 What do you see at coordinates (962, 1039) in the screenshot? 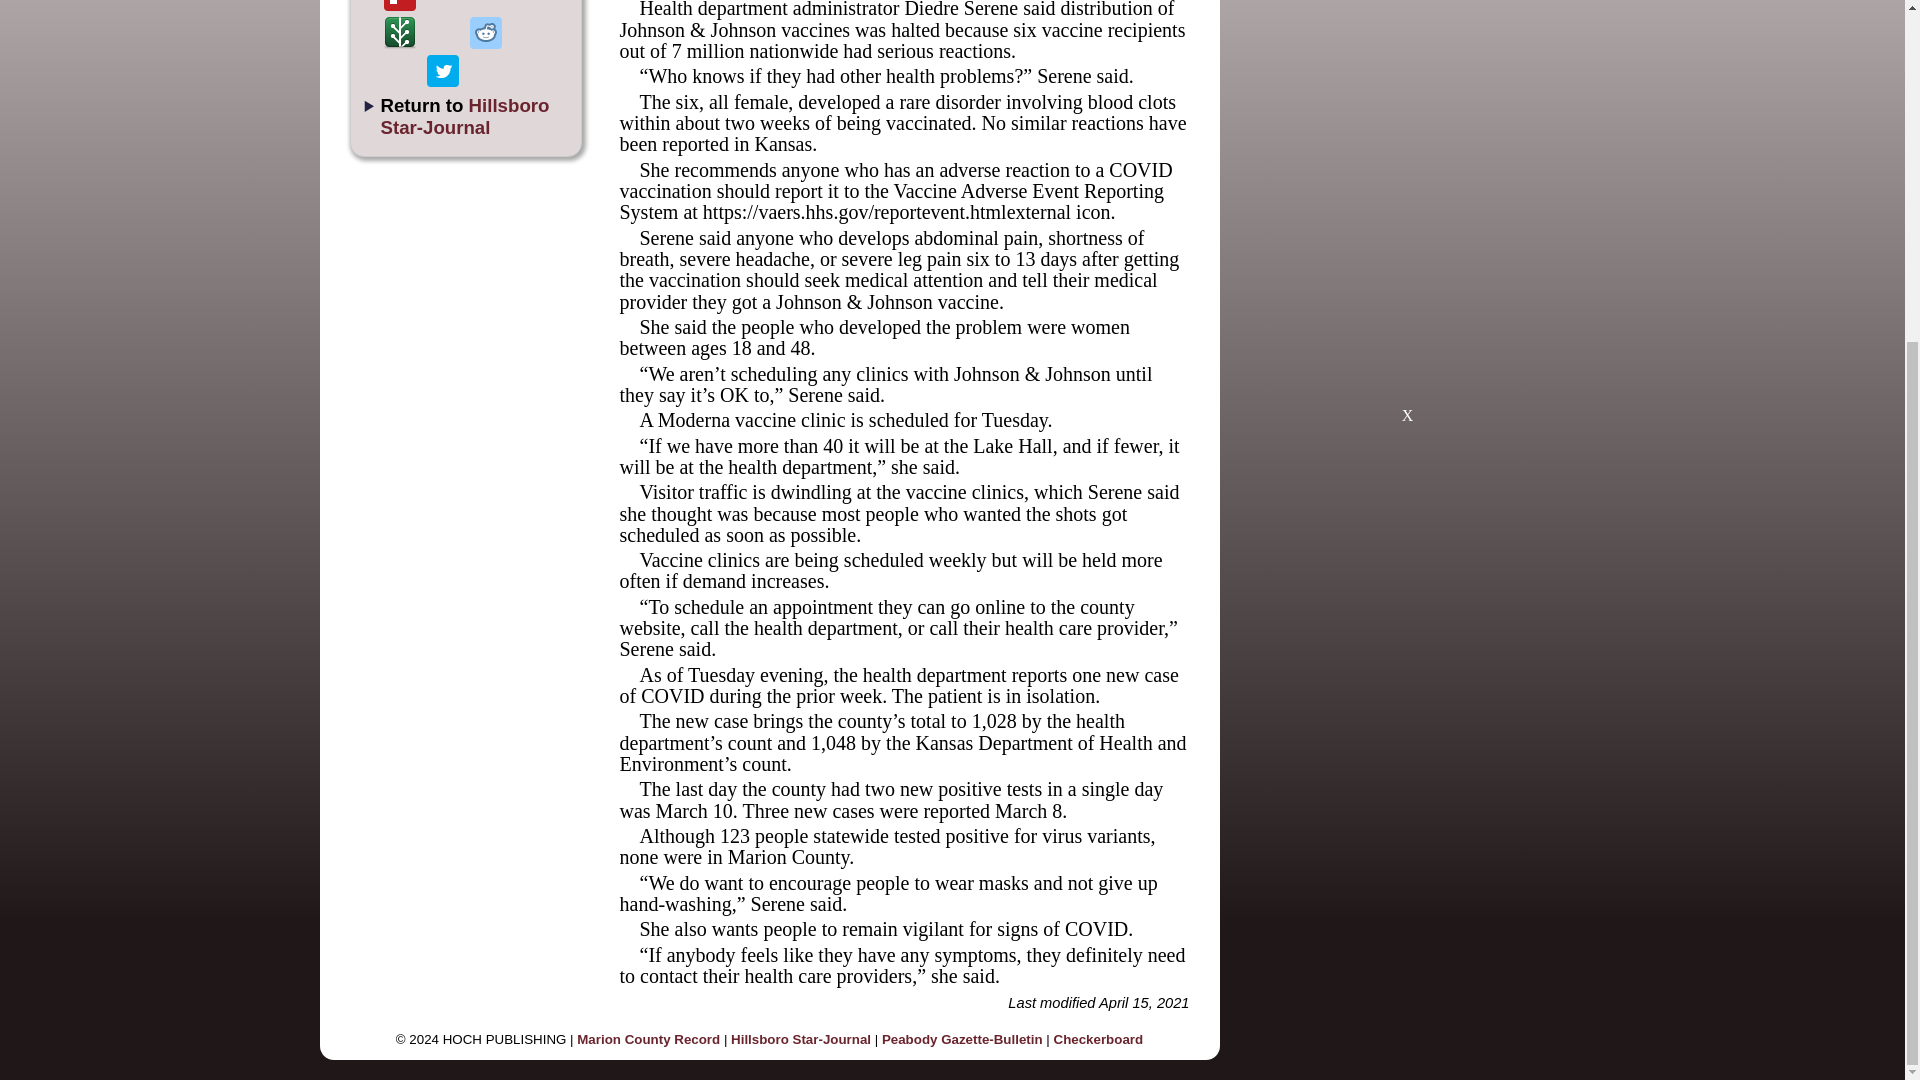
I see `Peabody Gazette-Bulletin` at bounding box center [962, 1039].